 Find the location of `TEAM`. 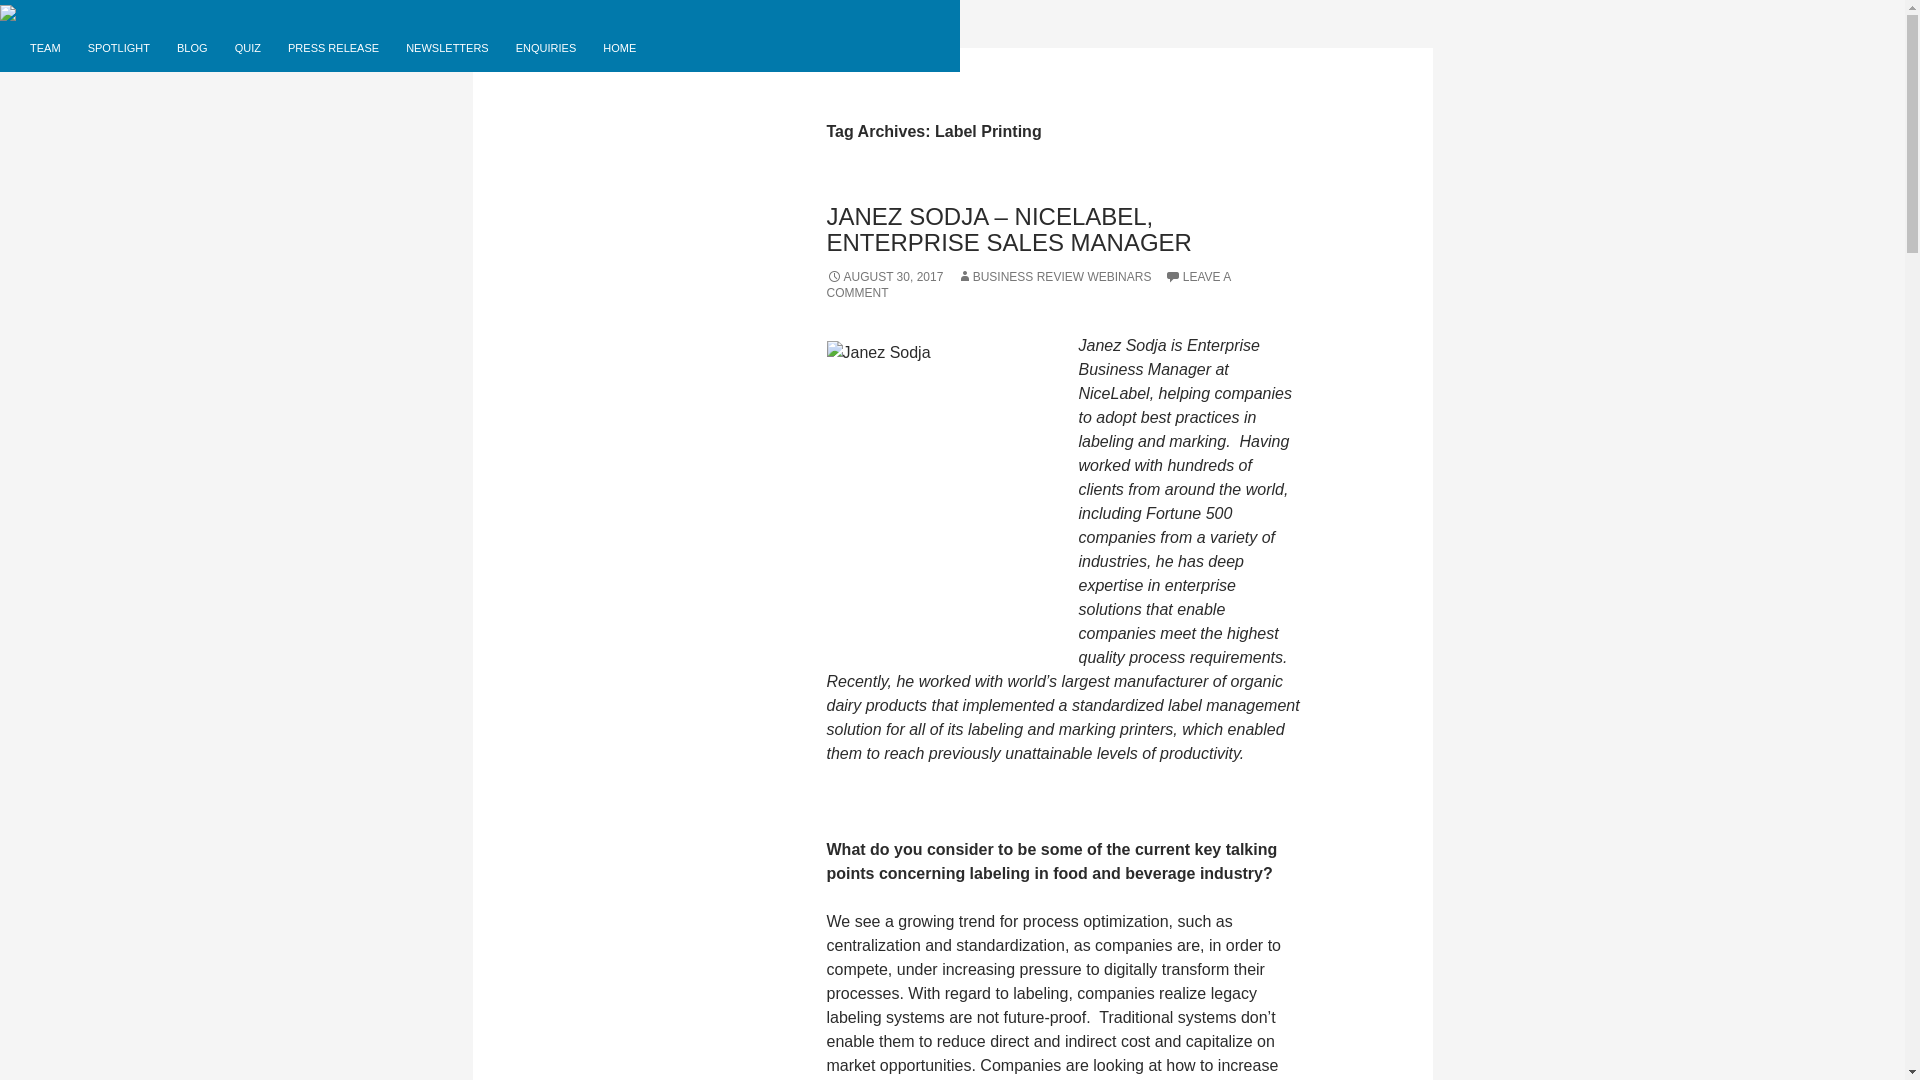

TEAM is located at coordinates (44, 48).